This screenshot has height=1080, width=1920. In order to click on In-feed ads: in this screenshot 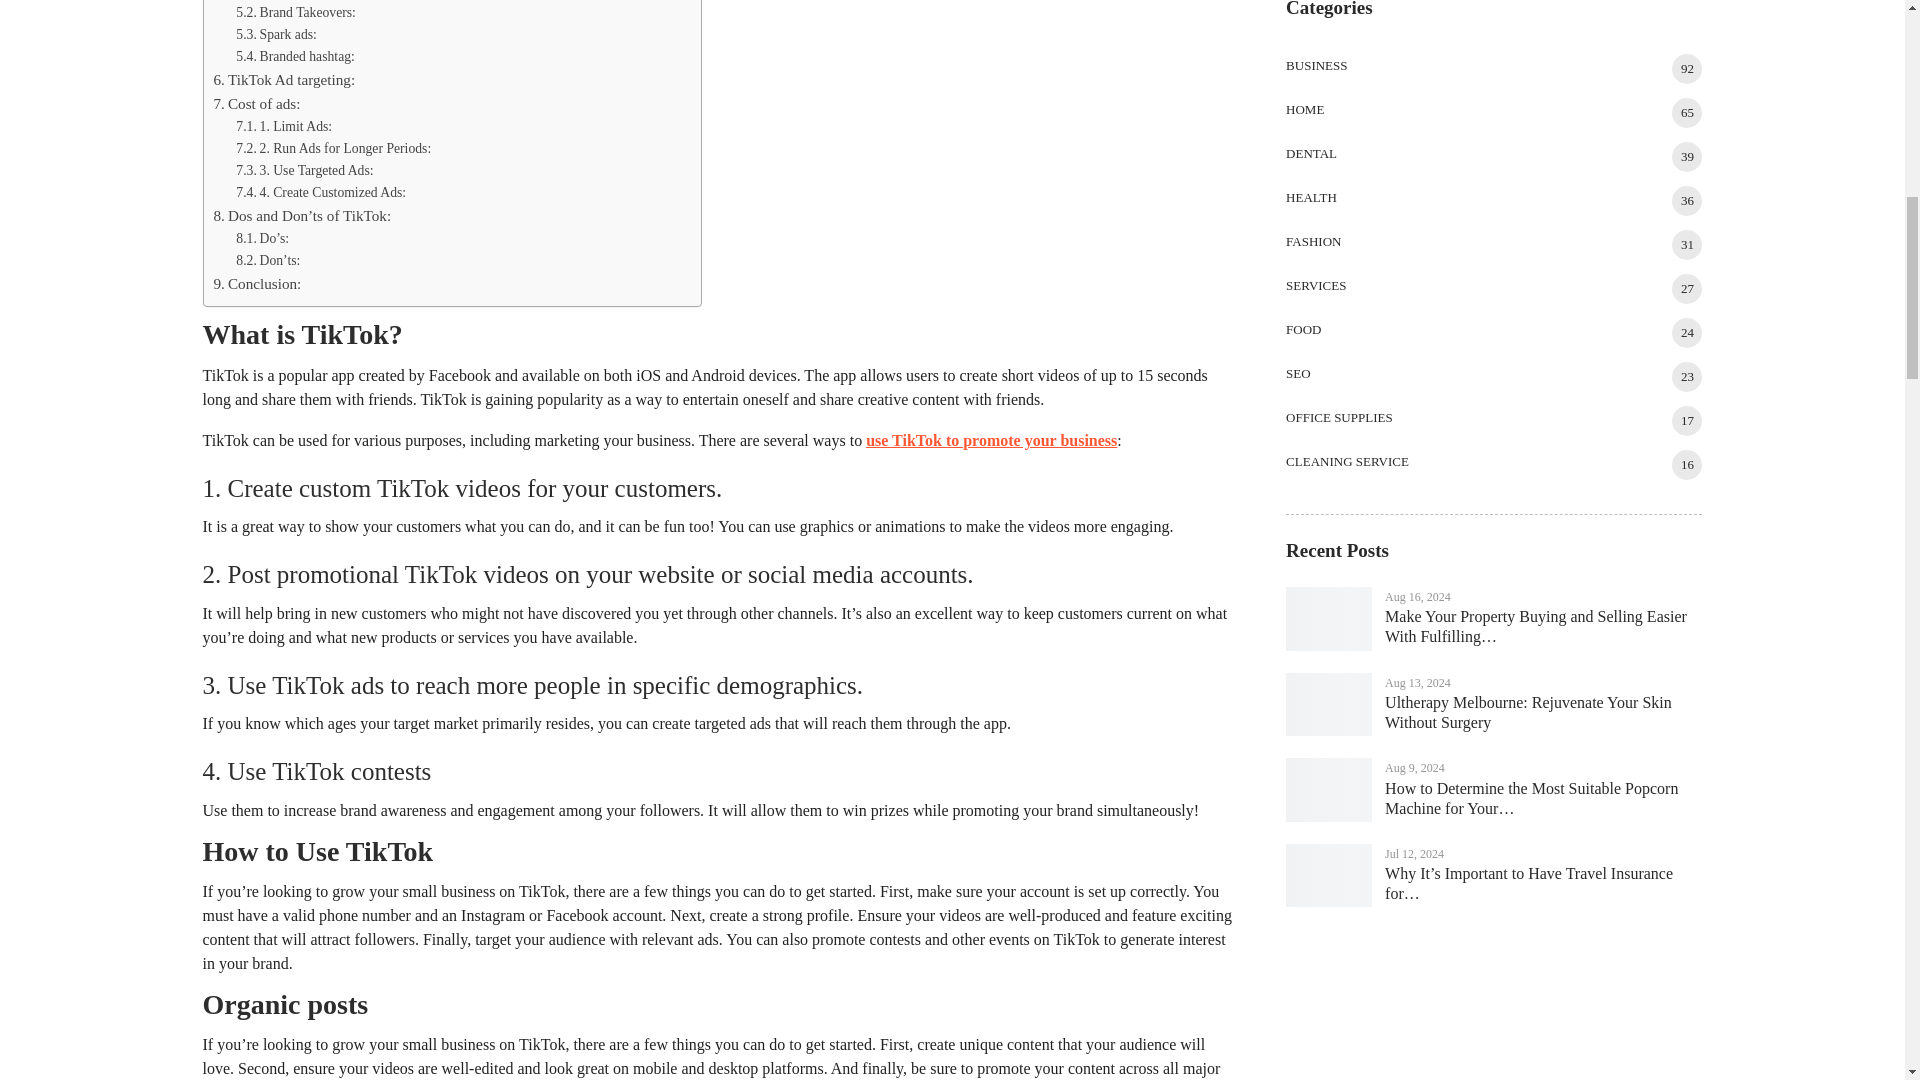, I will do `click(280, 1)`.